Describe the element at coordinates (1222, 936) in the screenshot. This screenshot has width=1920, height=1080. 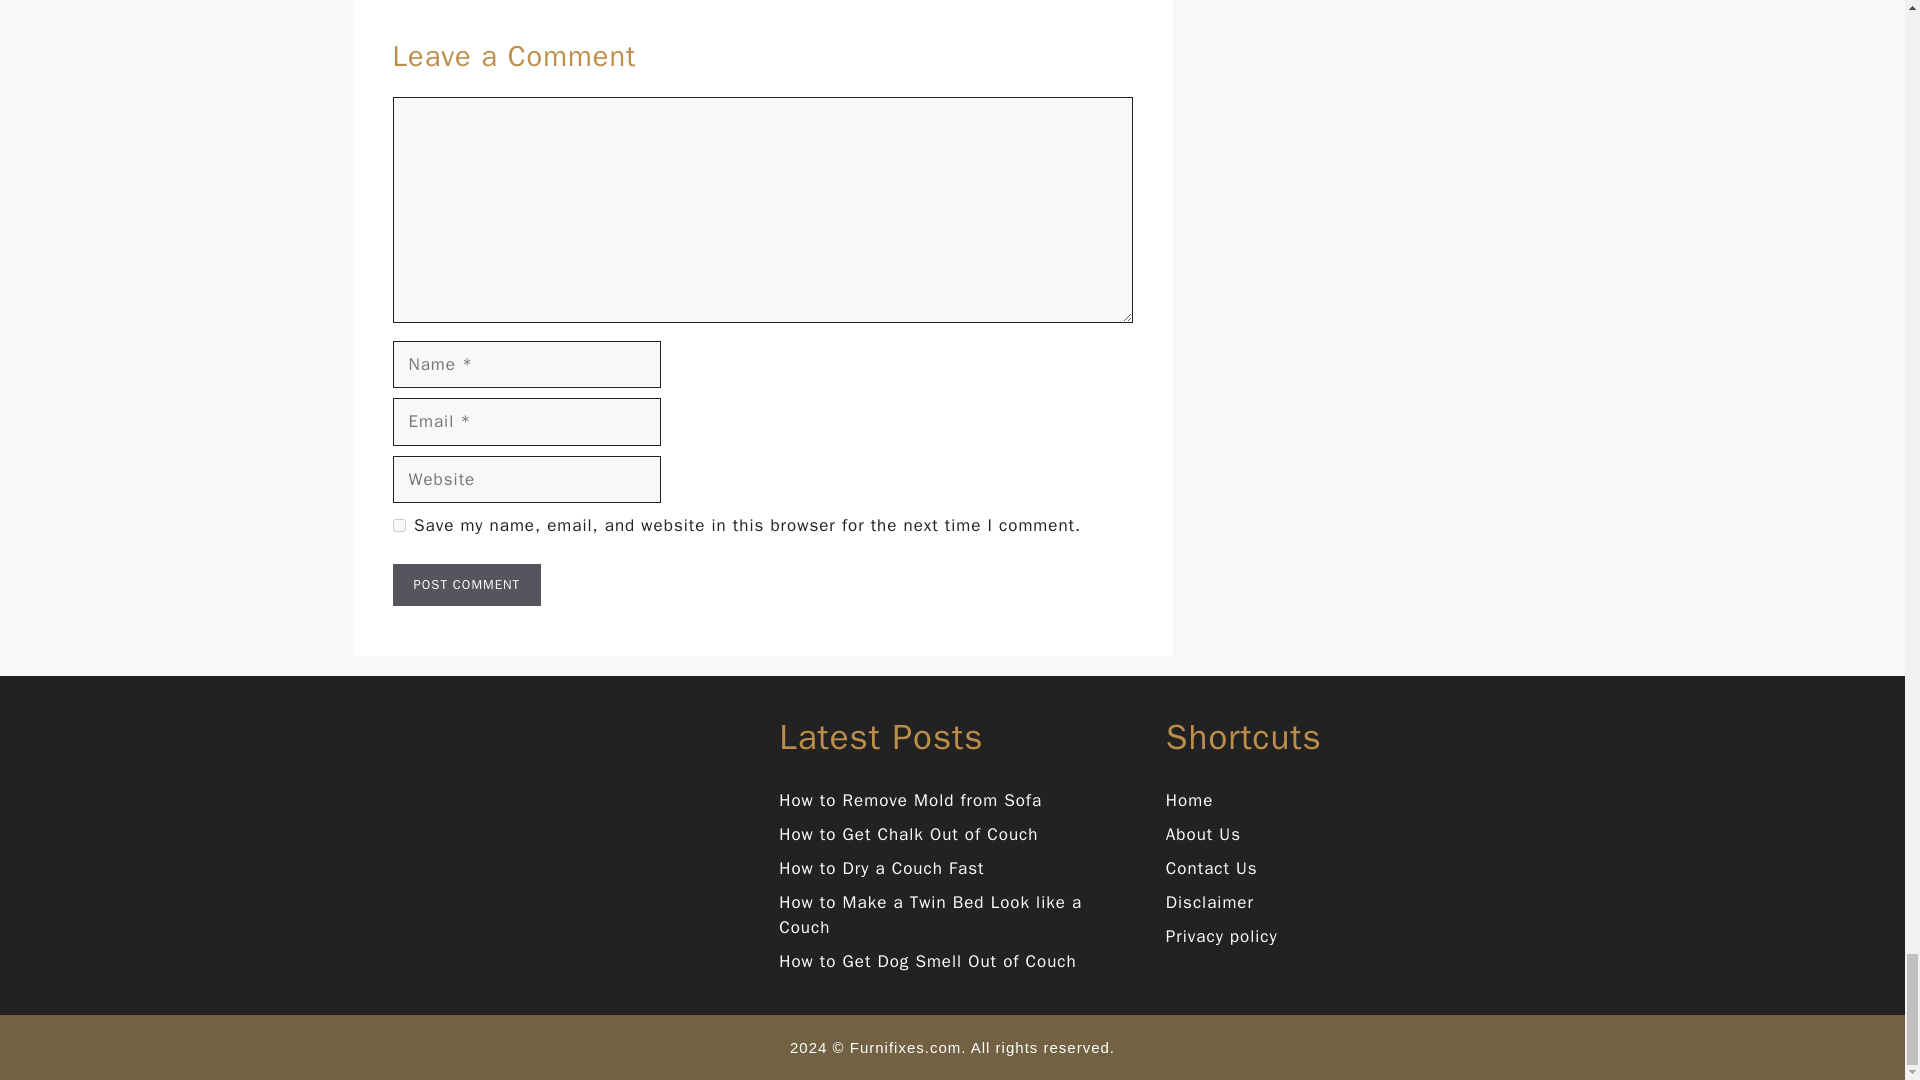
I see `Privacy policy` at that location.